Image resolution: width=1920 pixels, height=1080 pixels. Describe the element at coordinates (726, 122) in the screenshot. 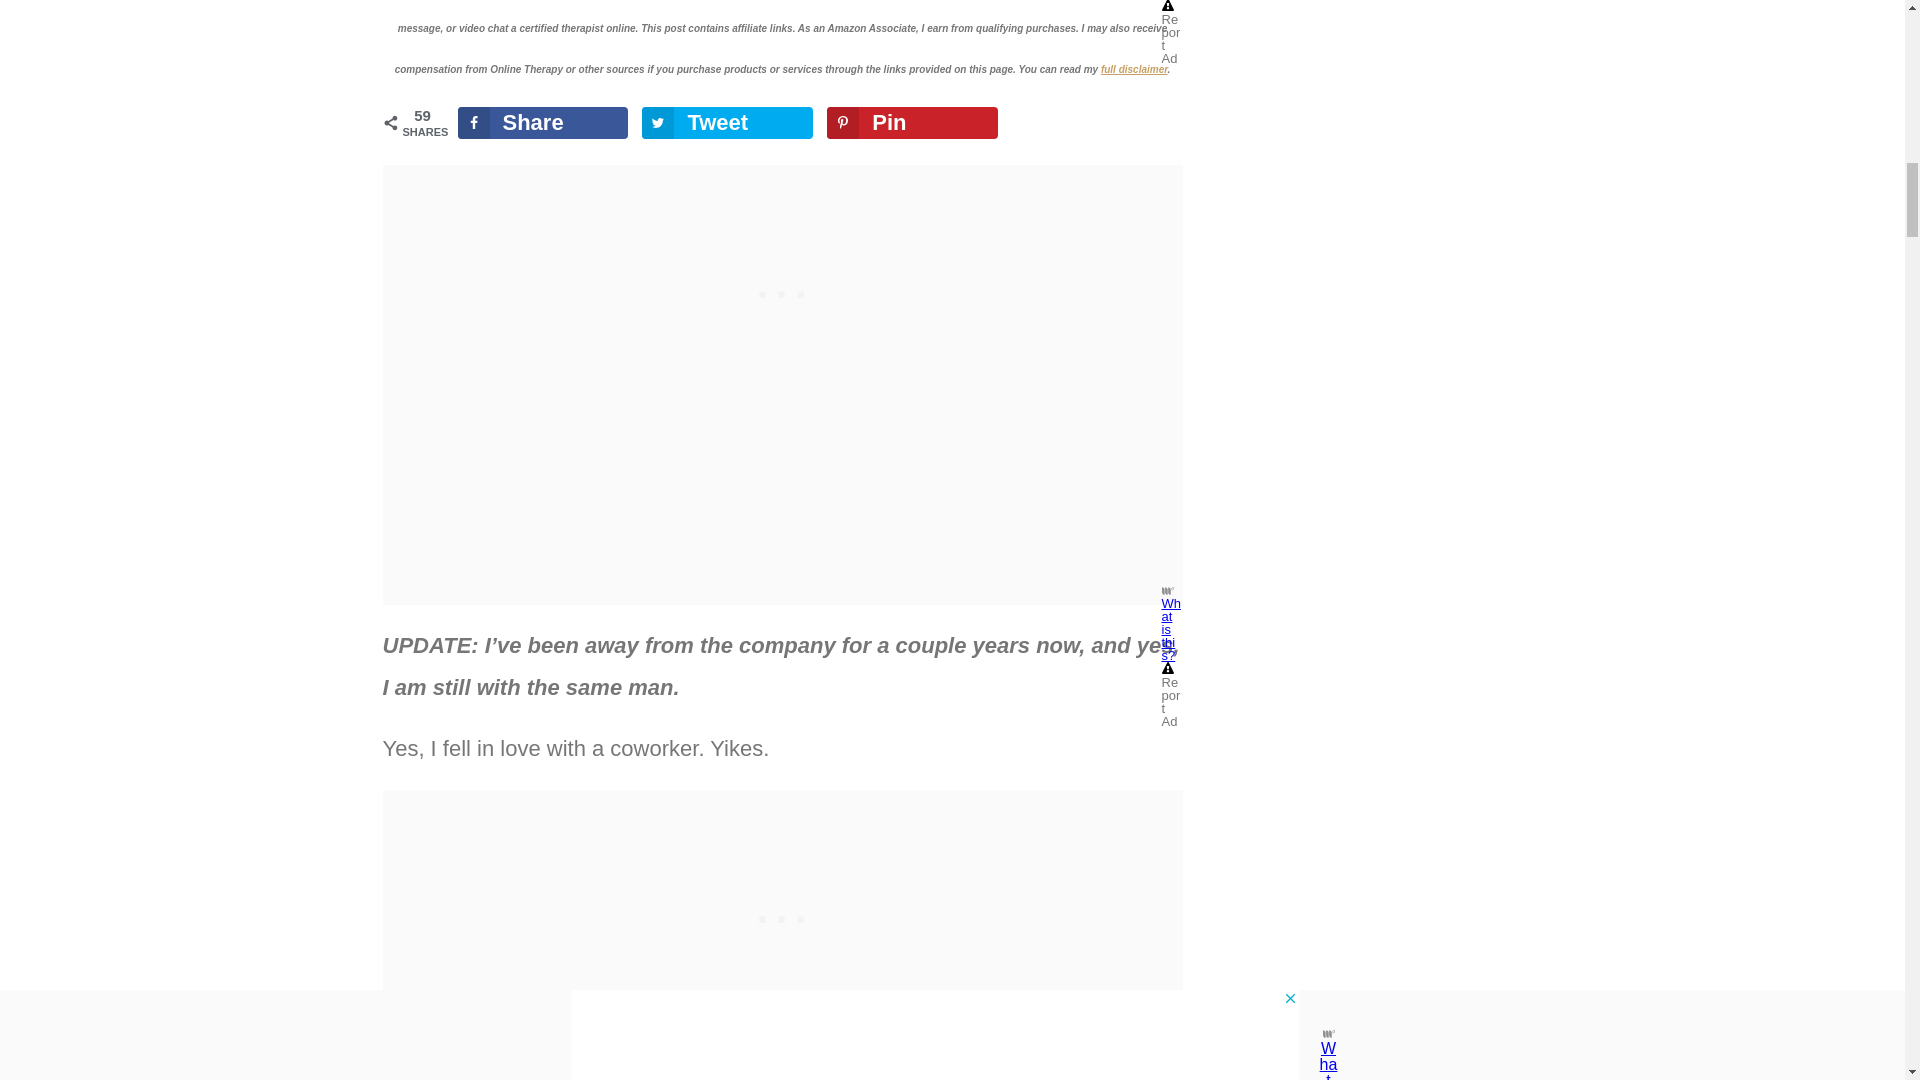

I see `Share on Twitter` at that location.